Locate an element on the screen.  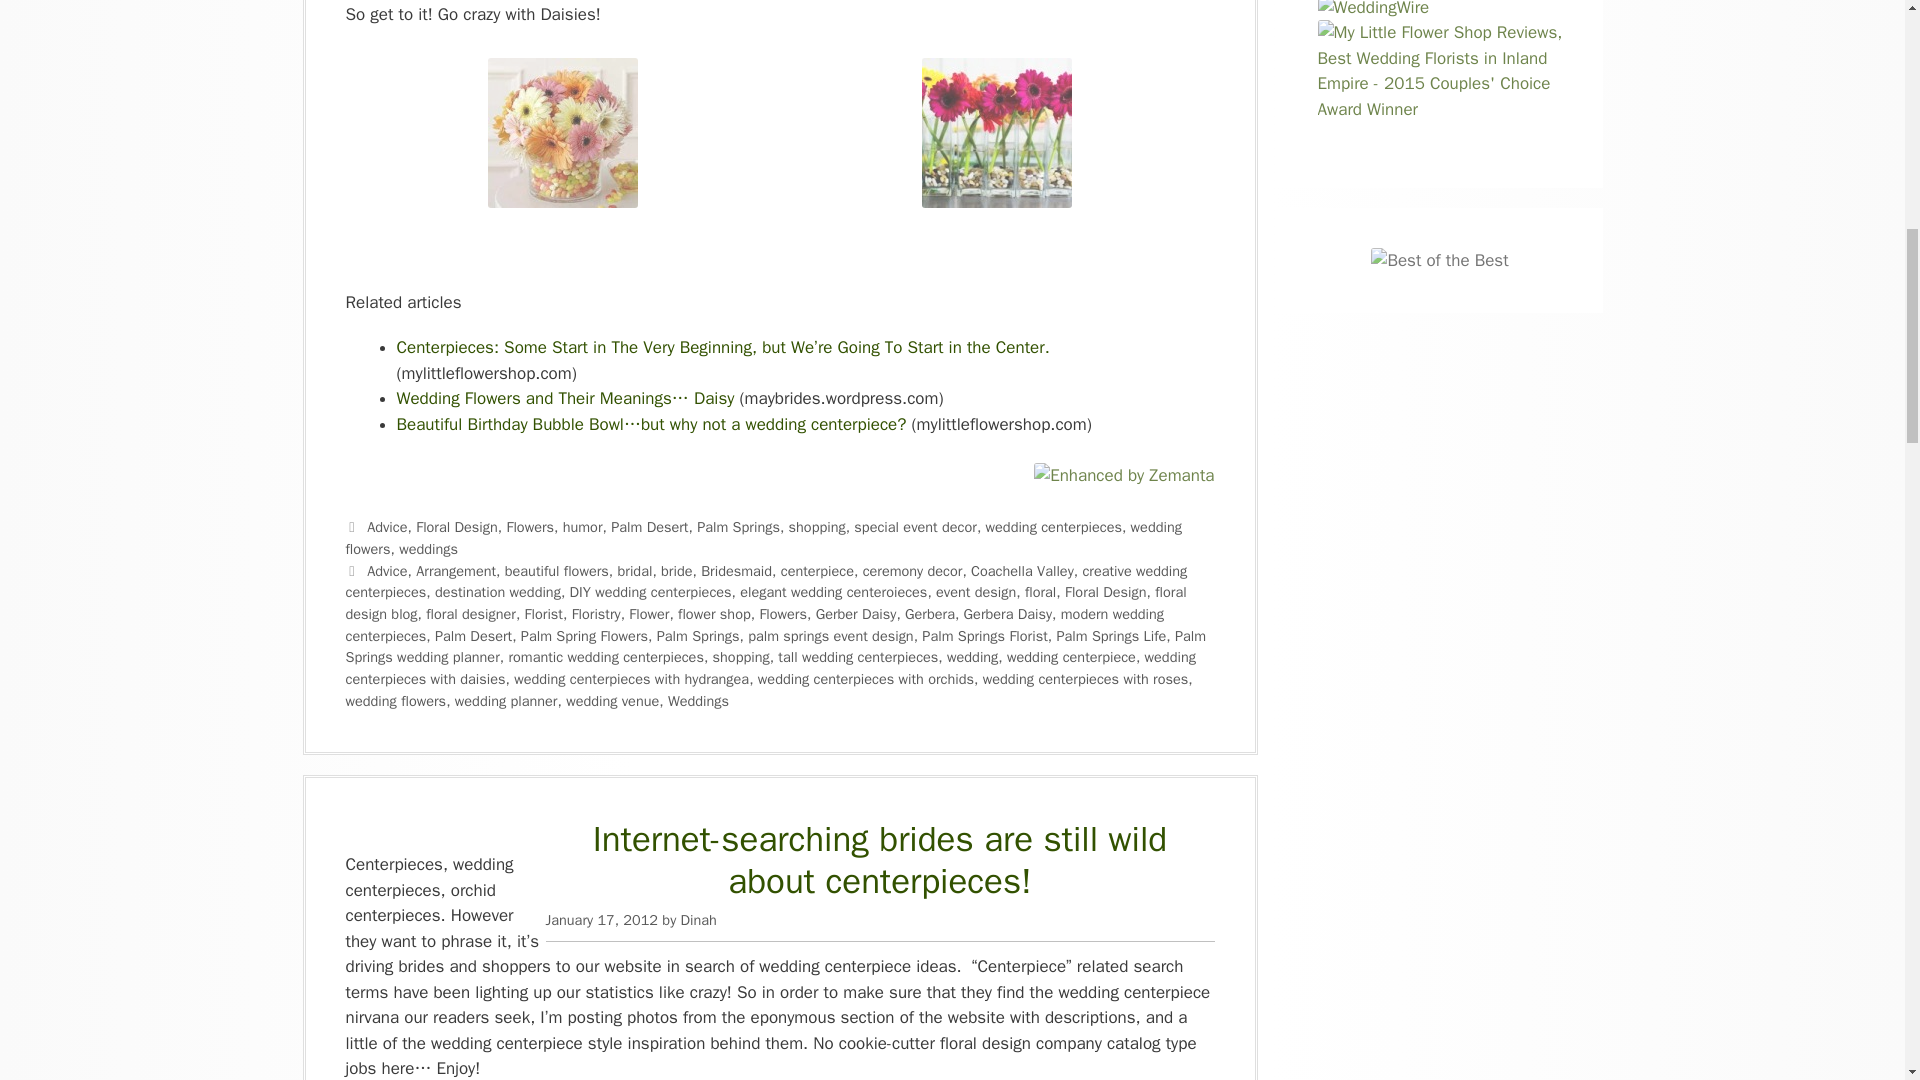
humor is located at coordinates (582, 526).